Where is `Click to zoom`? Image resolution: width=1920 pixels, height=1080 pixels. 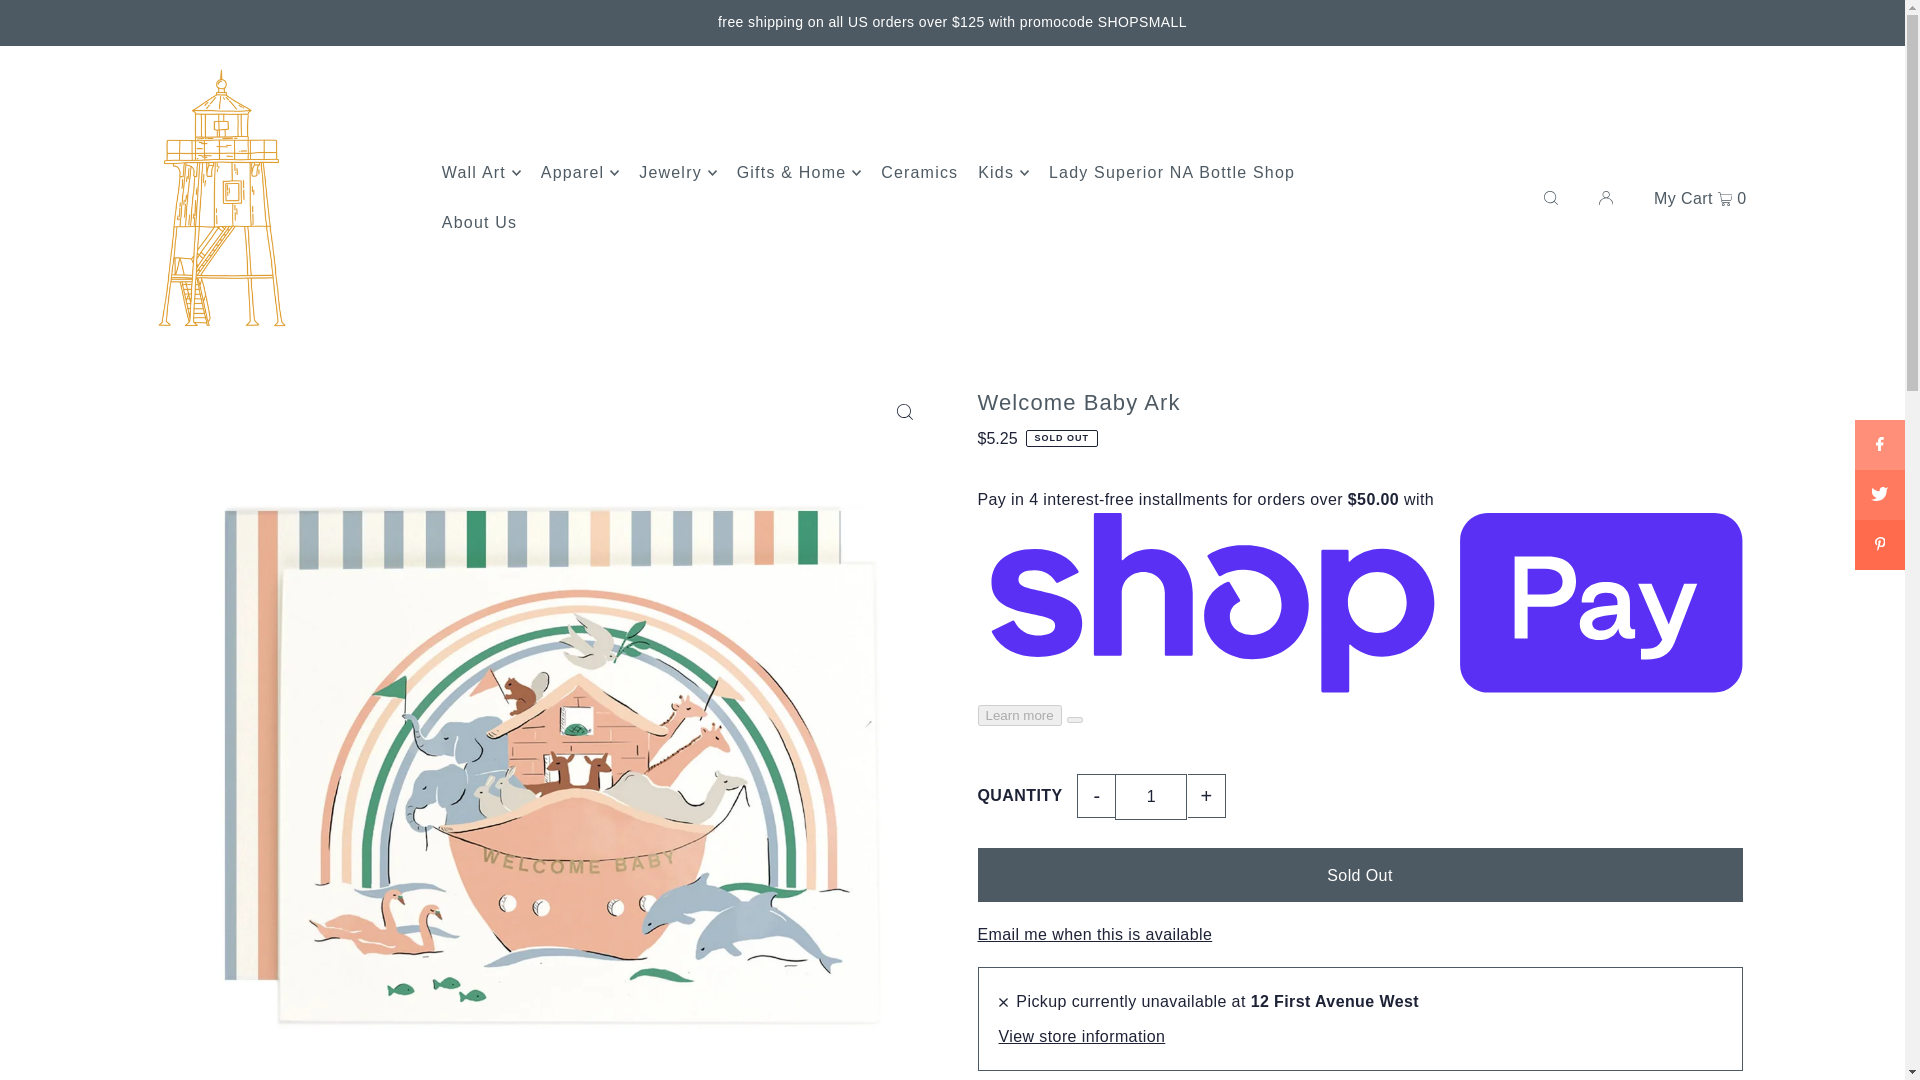
Click to zoom is located at coordinates (904, 412).